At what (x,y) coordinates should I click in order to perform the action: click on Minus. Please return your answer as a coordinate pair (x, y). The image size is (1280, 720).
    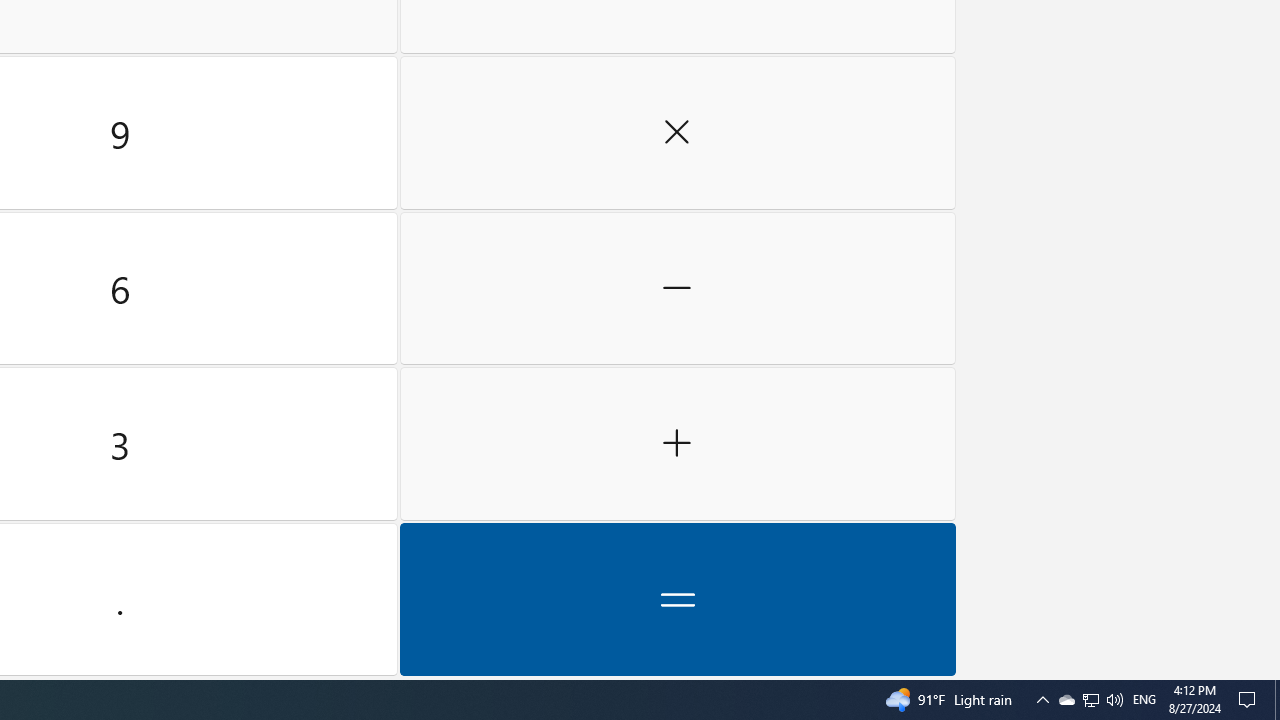
    Looking at the image, I should click on (678, 288).